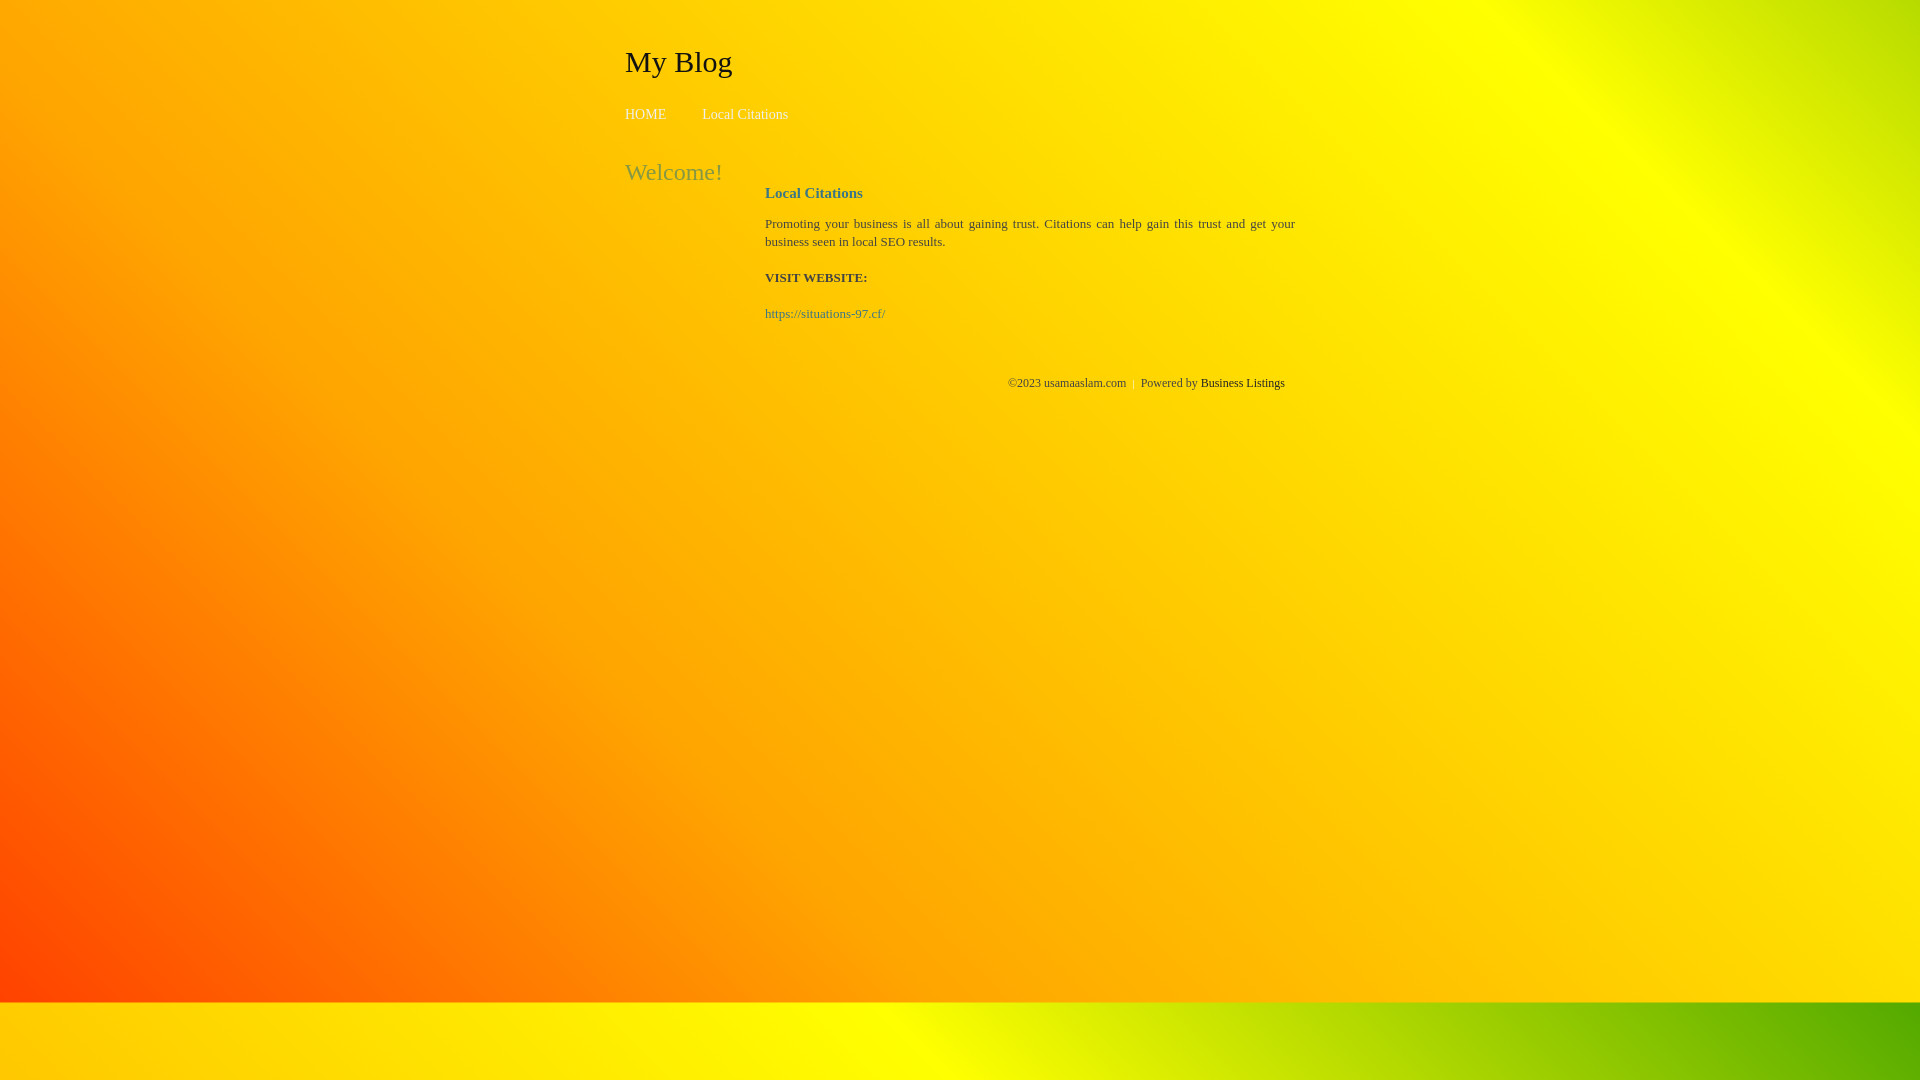 The image size is (1920, 1080). I want to click on Business Listings, so click(1243, 383).